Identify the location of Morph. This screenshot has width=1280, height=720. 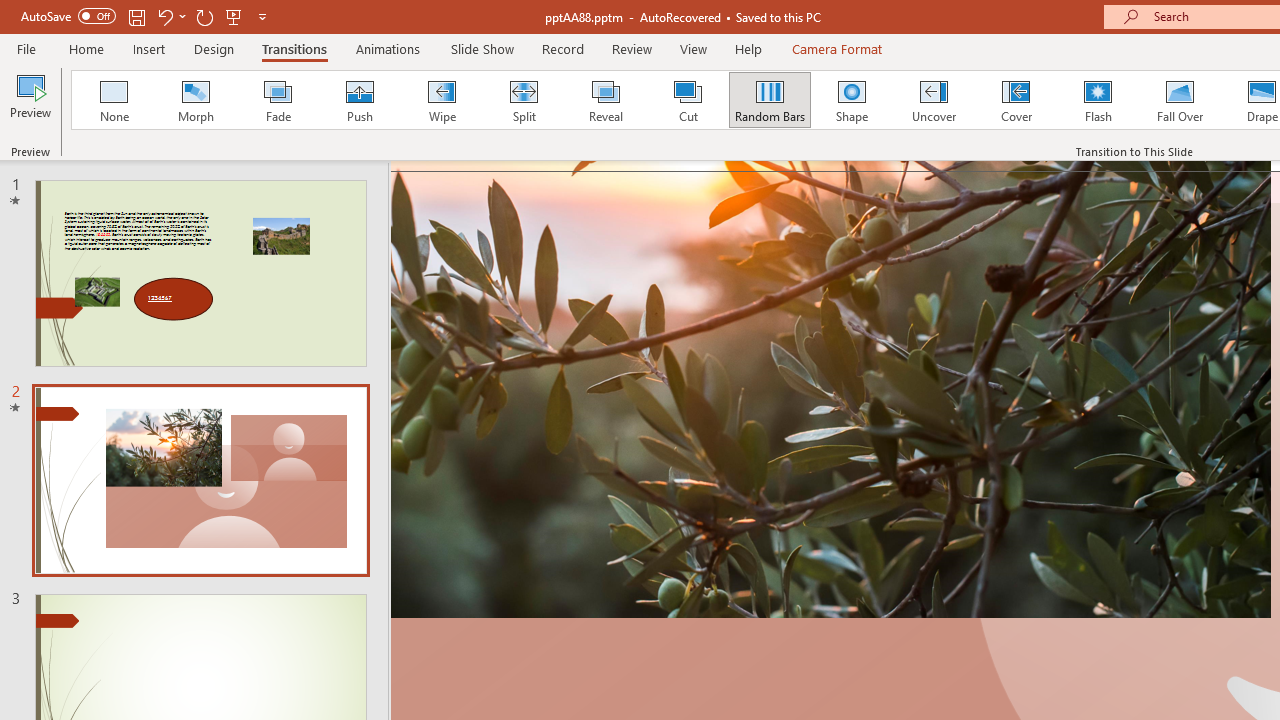
(195, 100).